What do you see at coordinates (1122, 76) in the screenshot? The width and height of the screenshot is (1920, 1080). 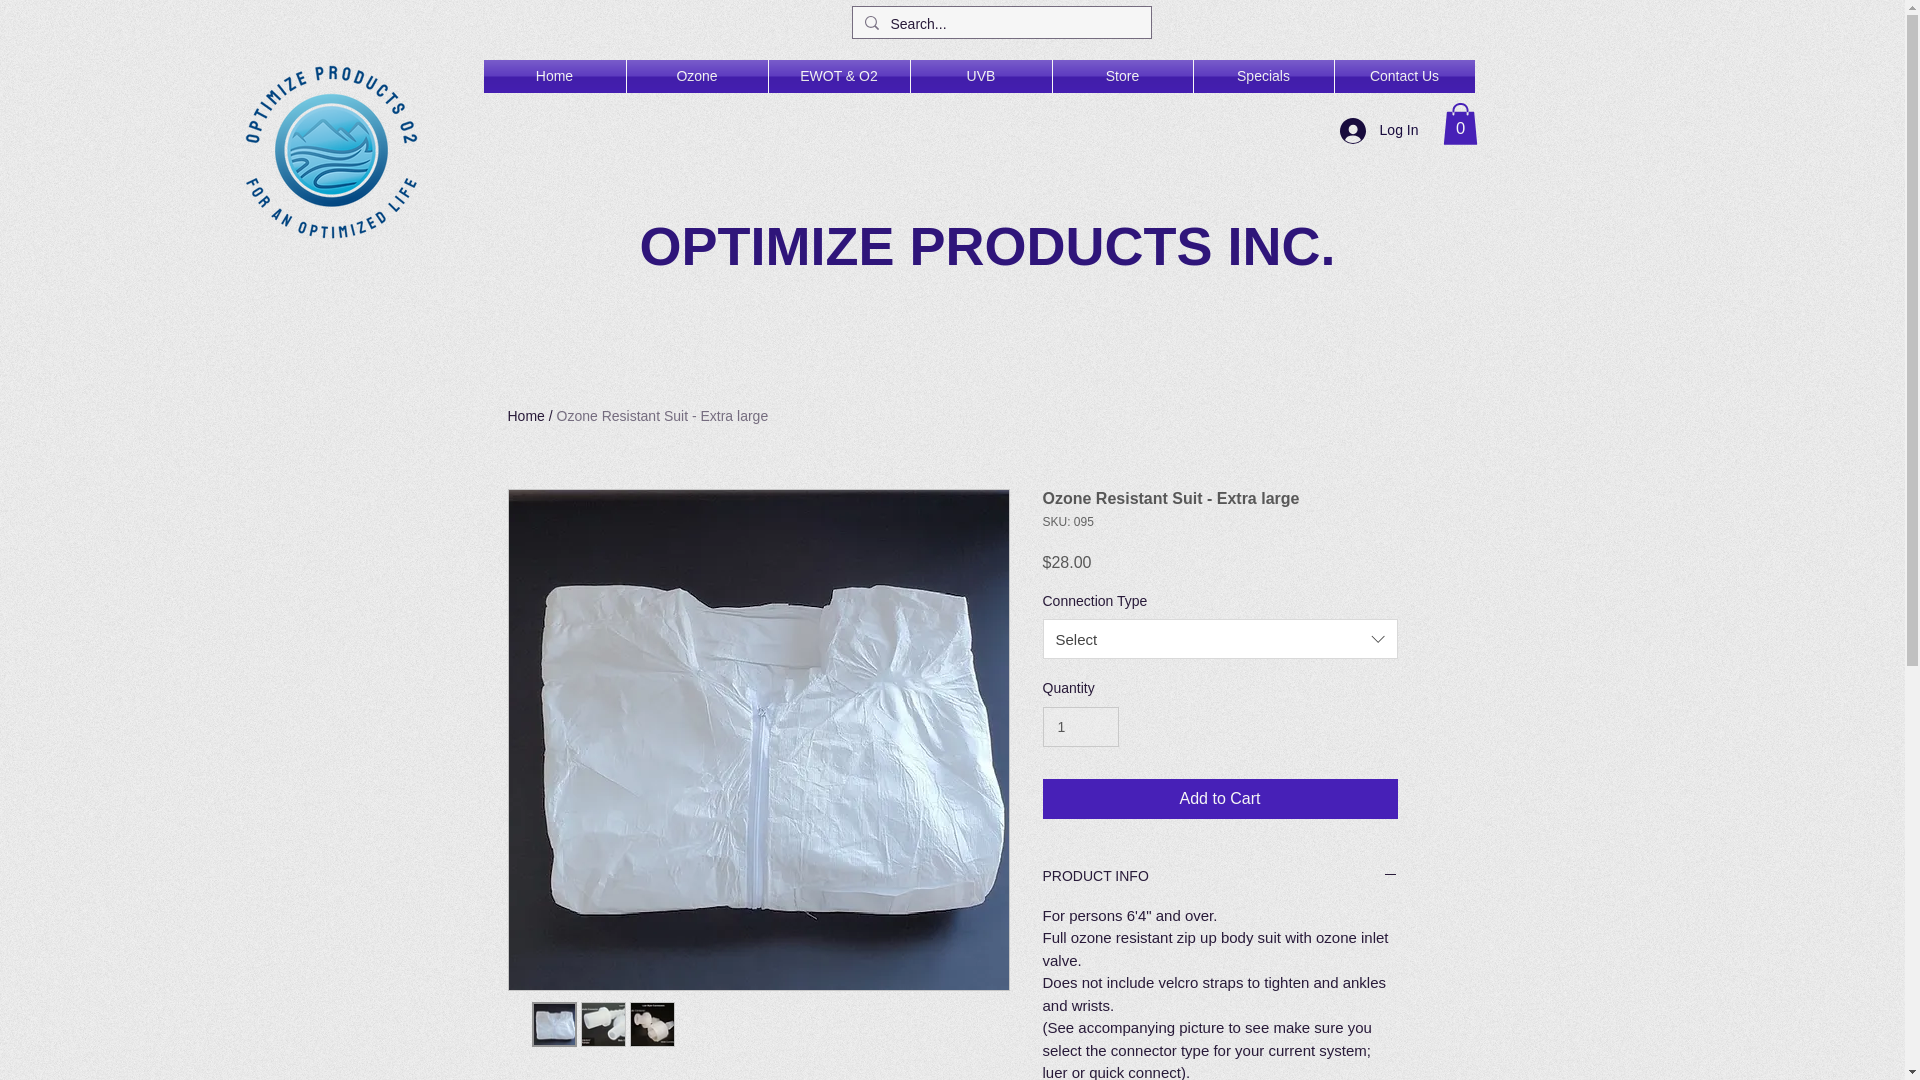 I see `Store` at bounding box center [1122, 76].